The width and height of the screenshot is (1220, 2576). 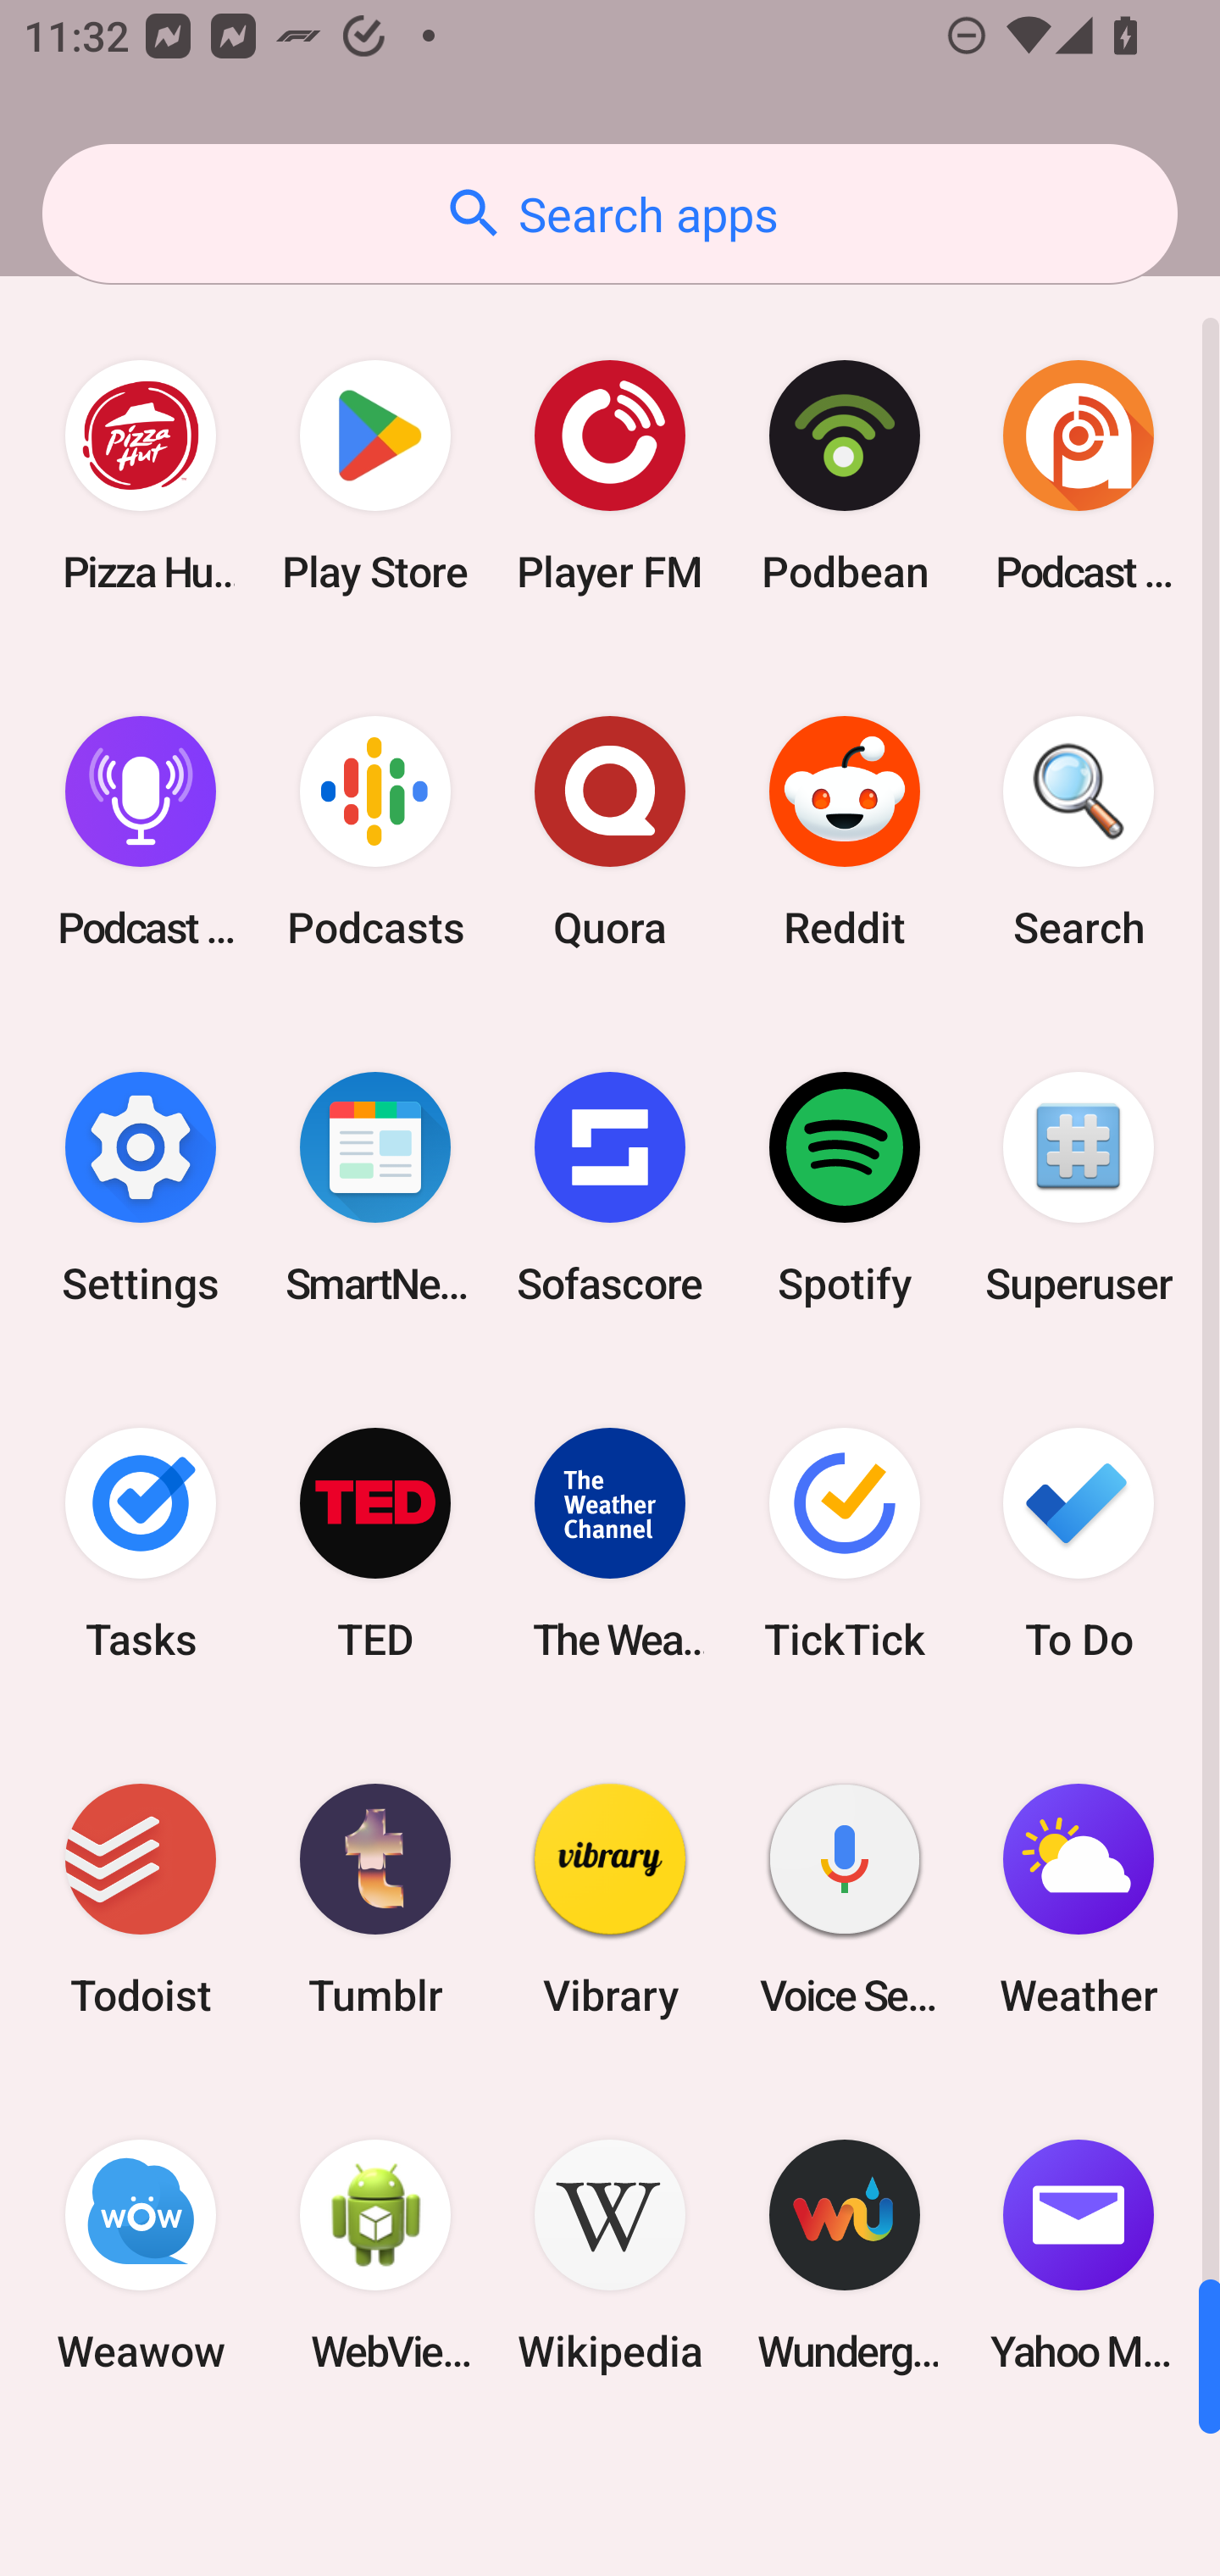 I want to click on Tasks, so click(x=141, y=1542).